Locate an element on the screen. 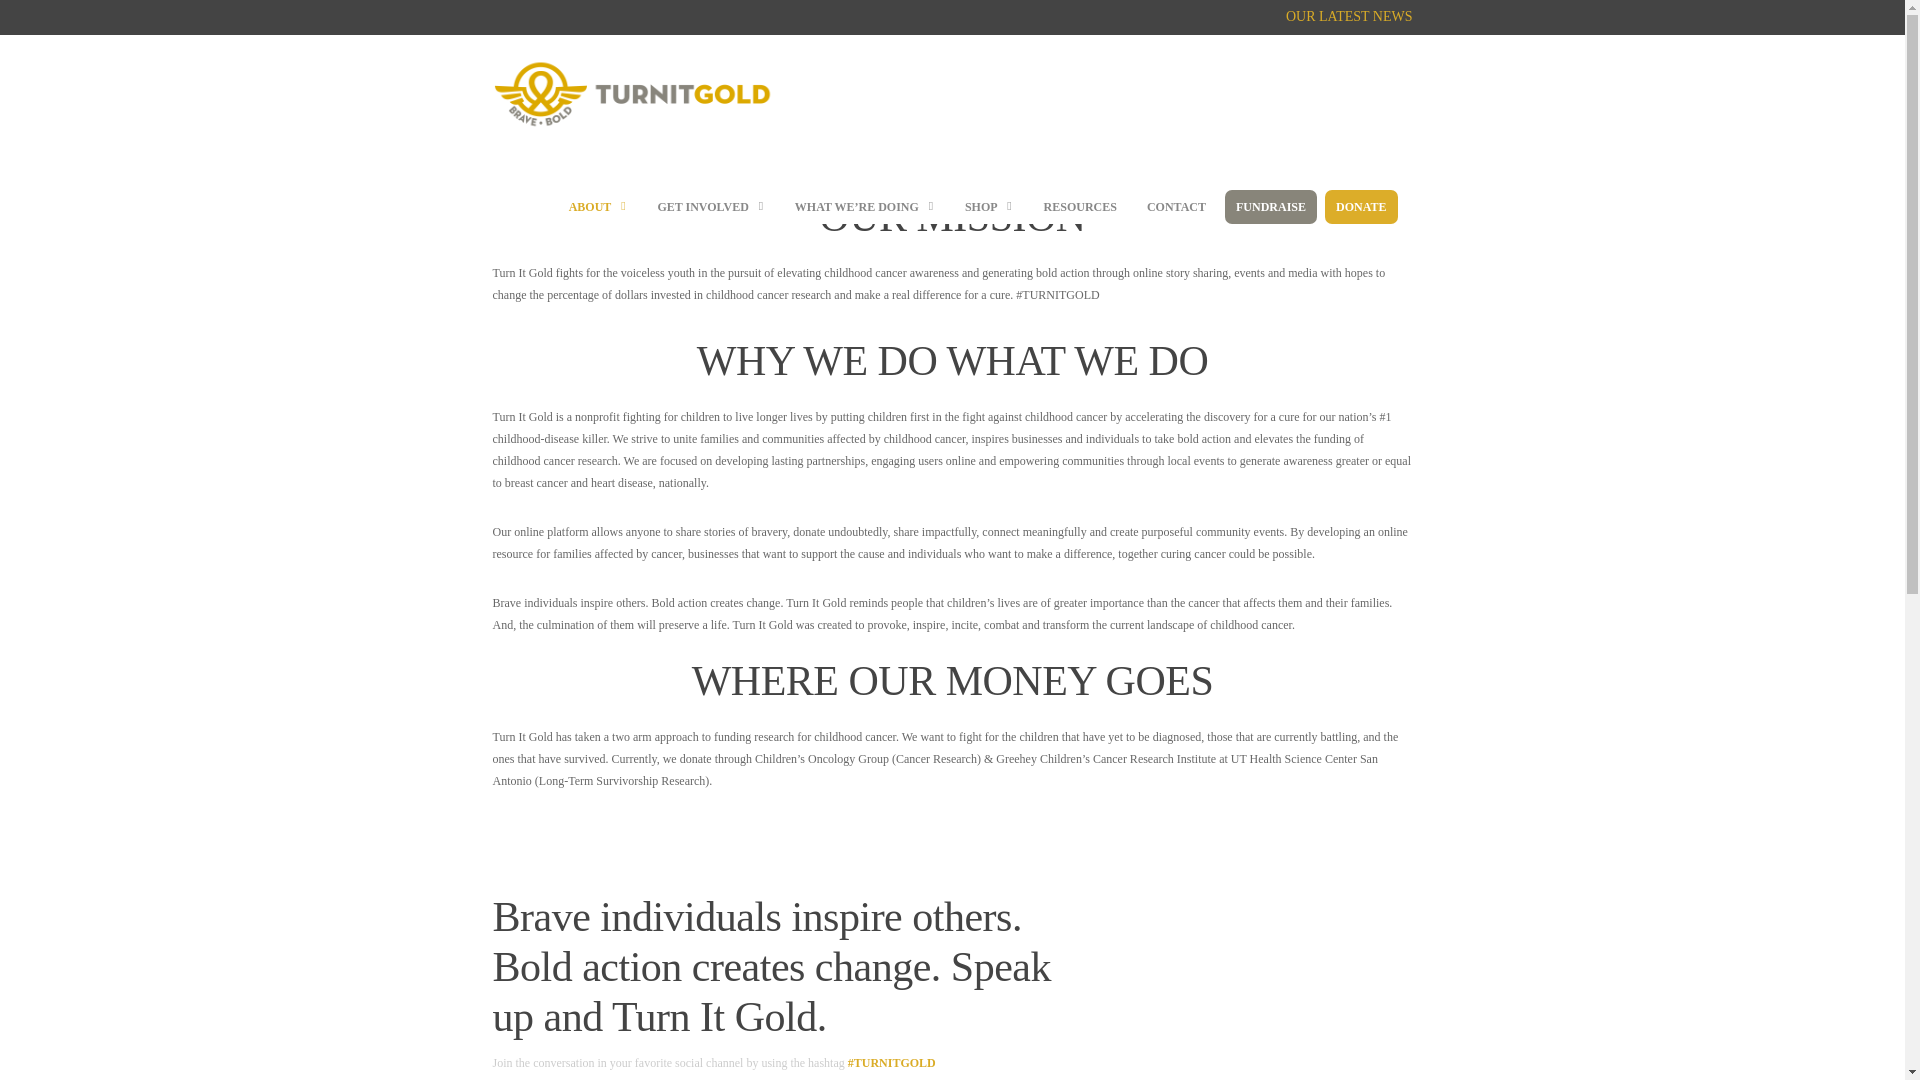 The width and height of the screenshot is (1920, 1080). DONATE is located at coordinates (1360, 206).